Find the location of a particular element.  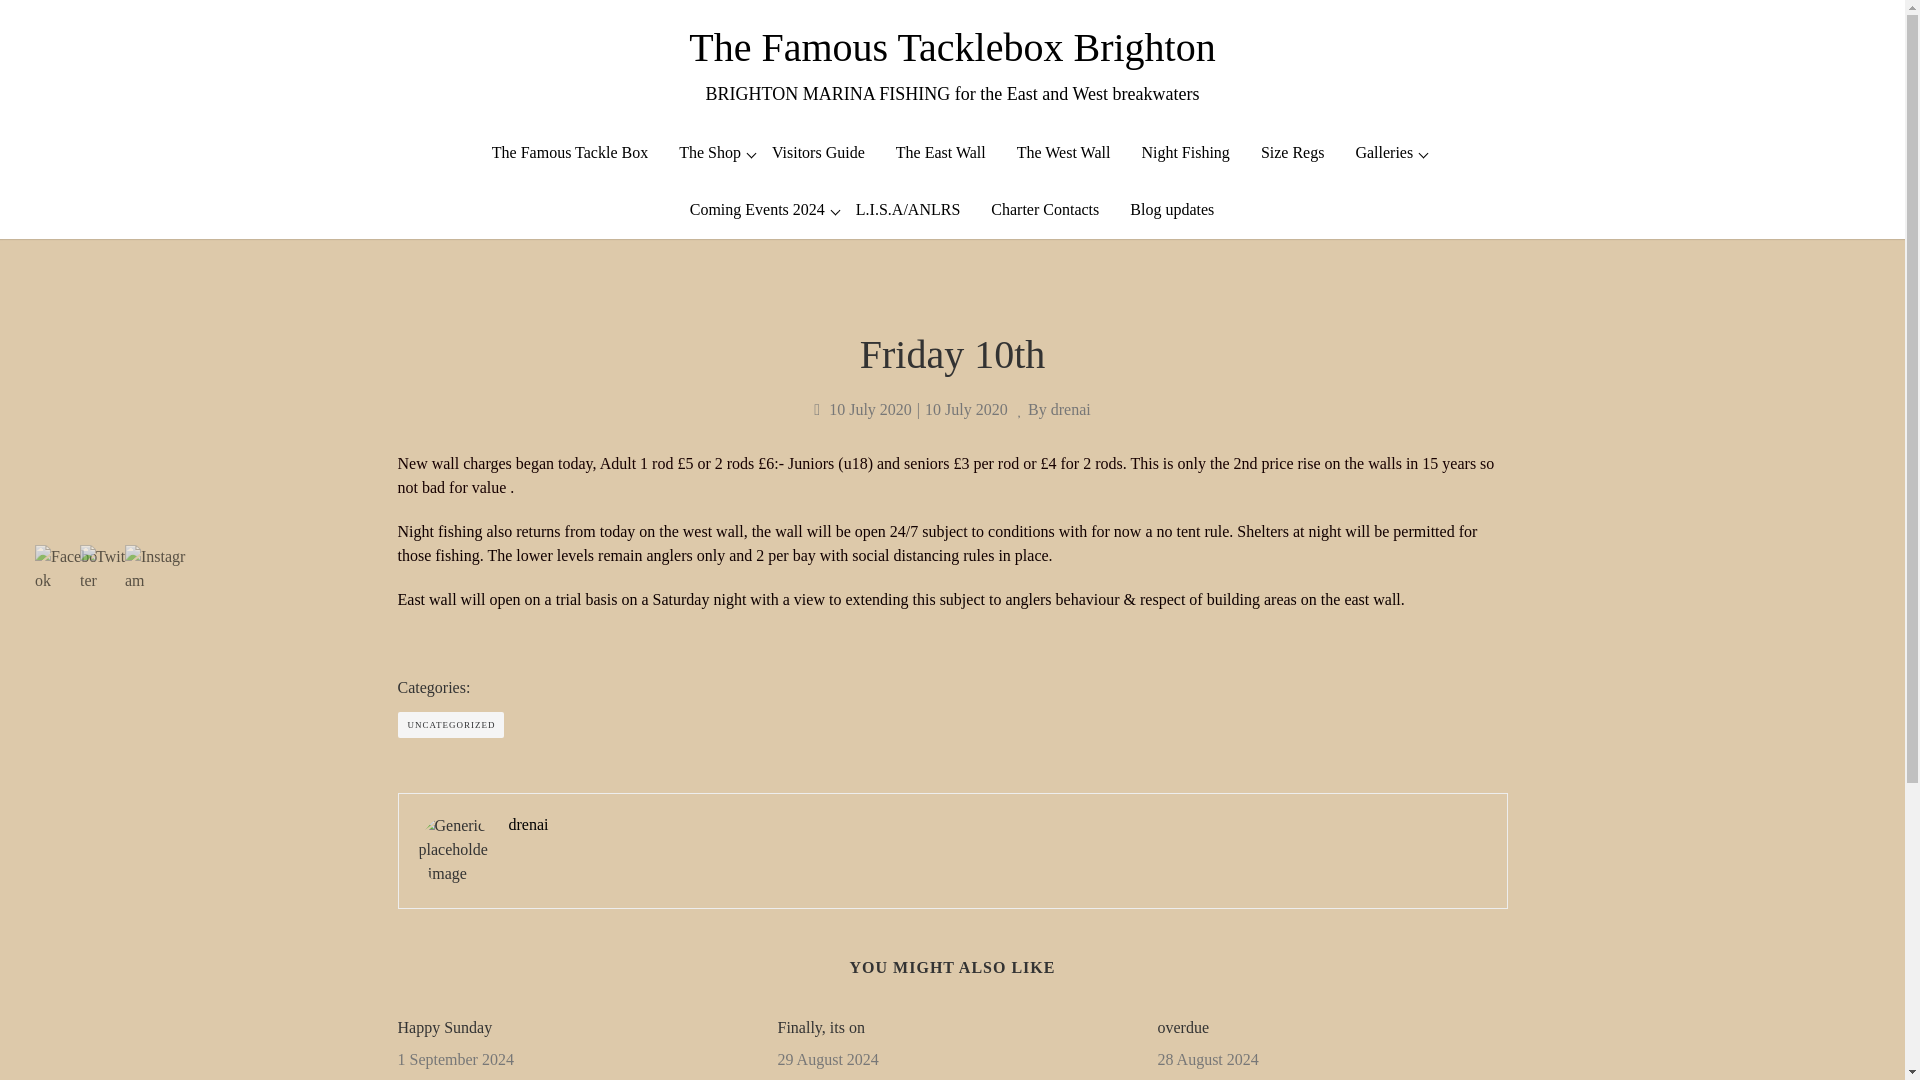

The Famous Tacklebox Brighton is located at coordinates (952, 52).